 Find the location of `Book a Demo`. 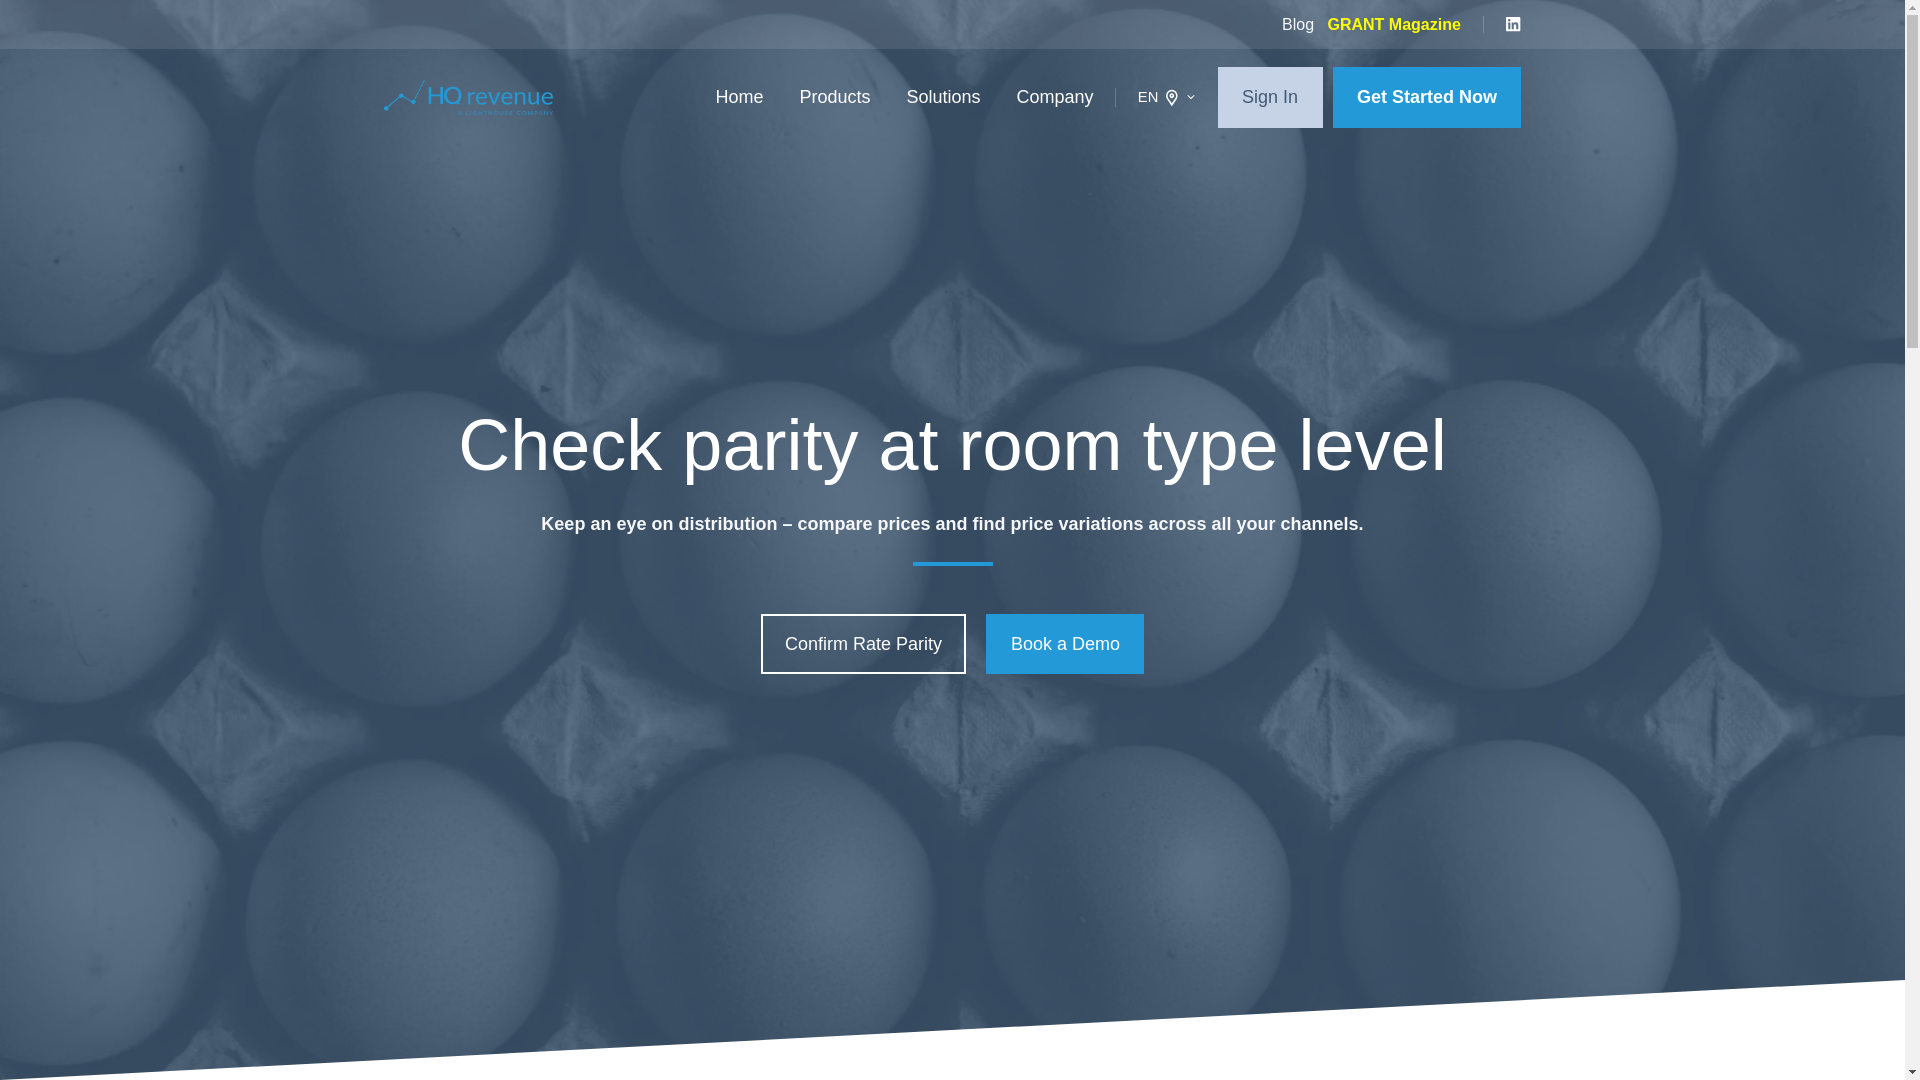

Book a Demo is located at coordinates (1065, 644).